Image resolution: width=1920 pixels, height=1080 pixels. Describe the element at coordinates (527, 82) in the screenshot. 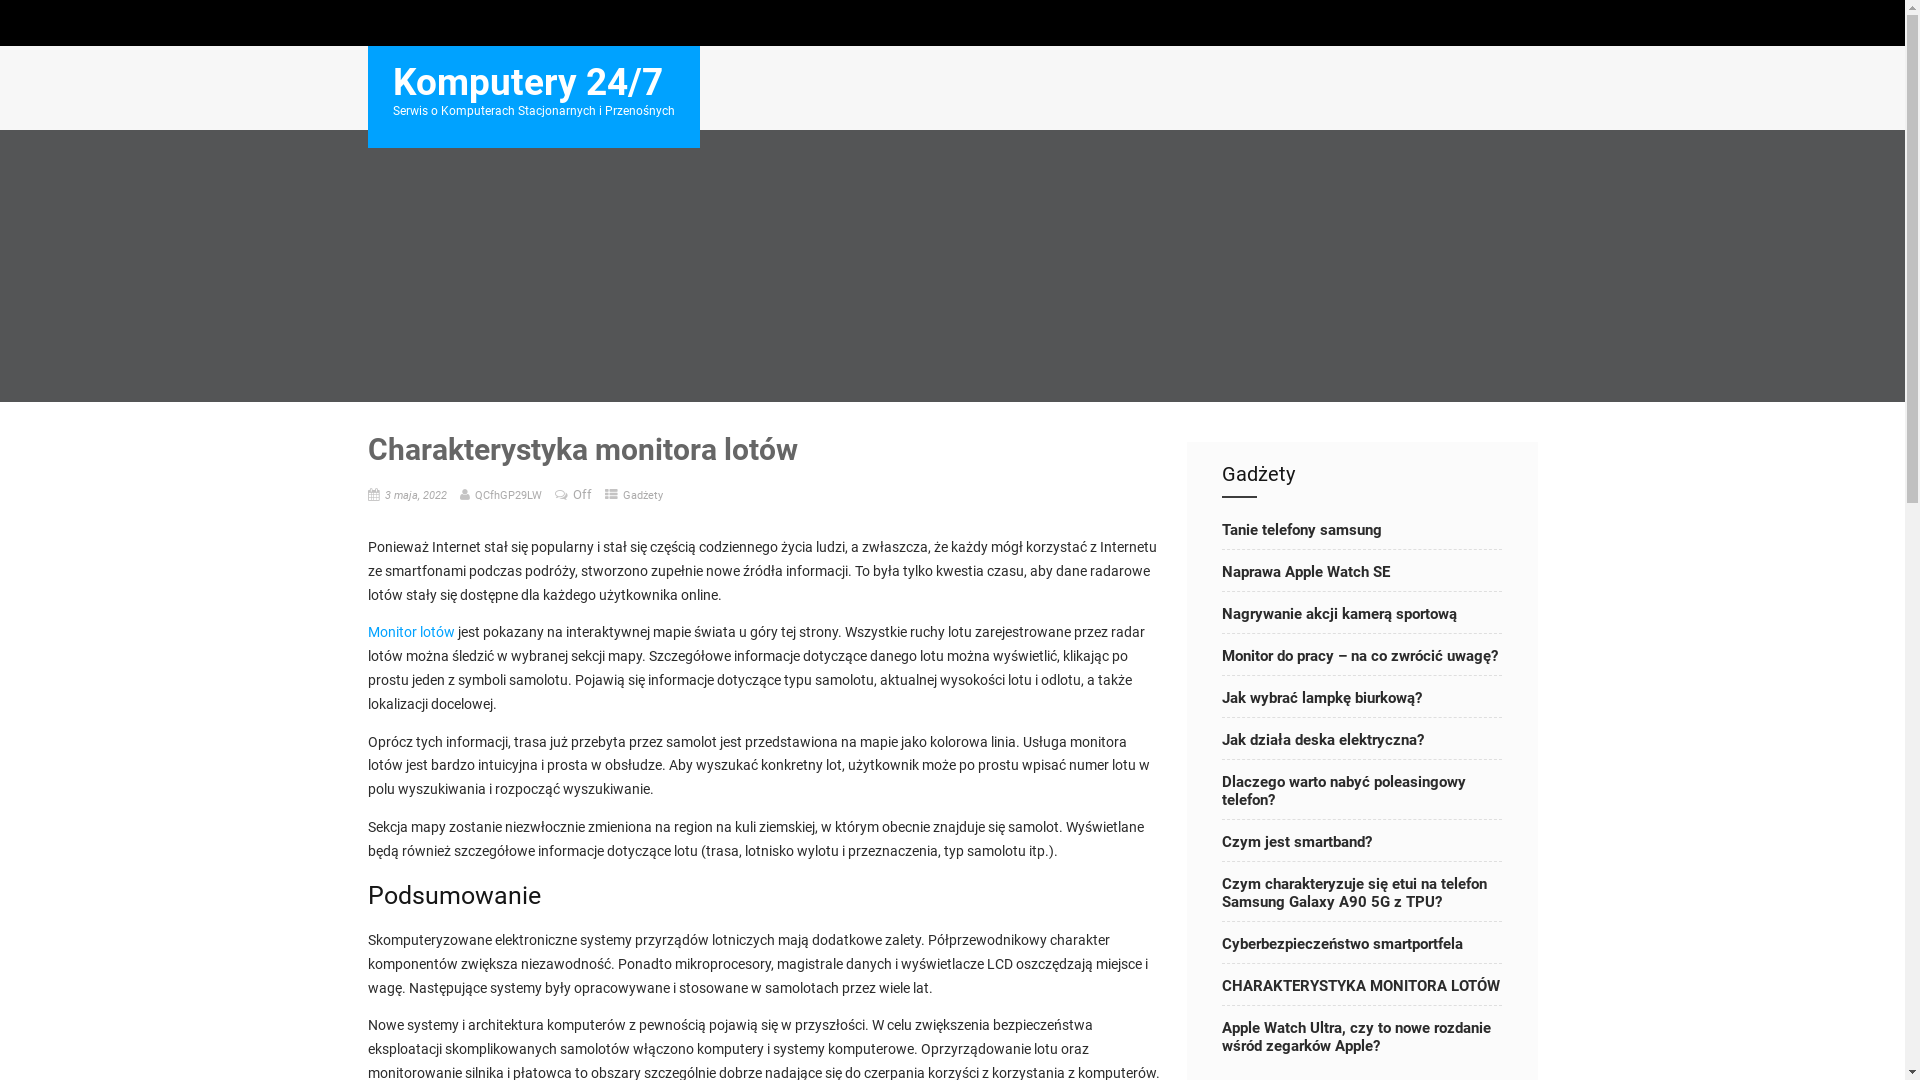

I see `Komputery 24/7` at that location.